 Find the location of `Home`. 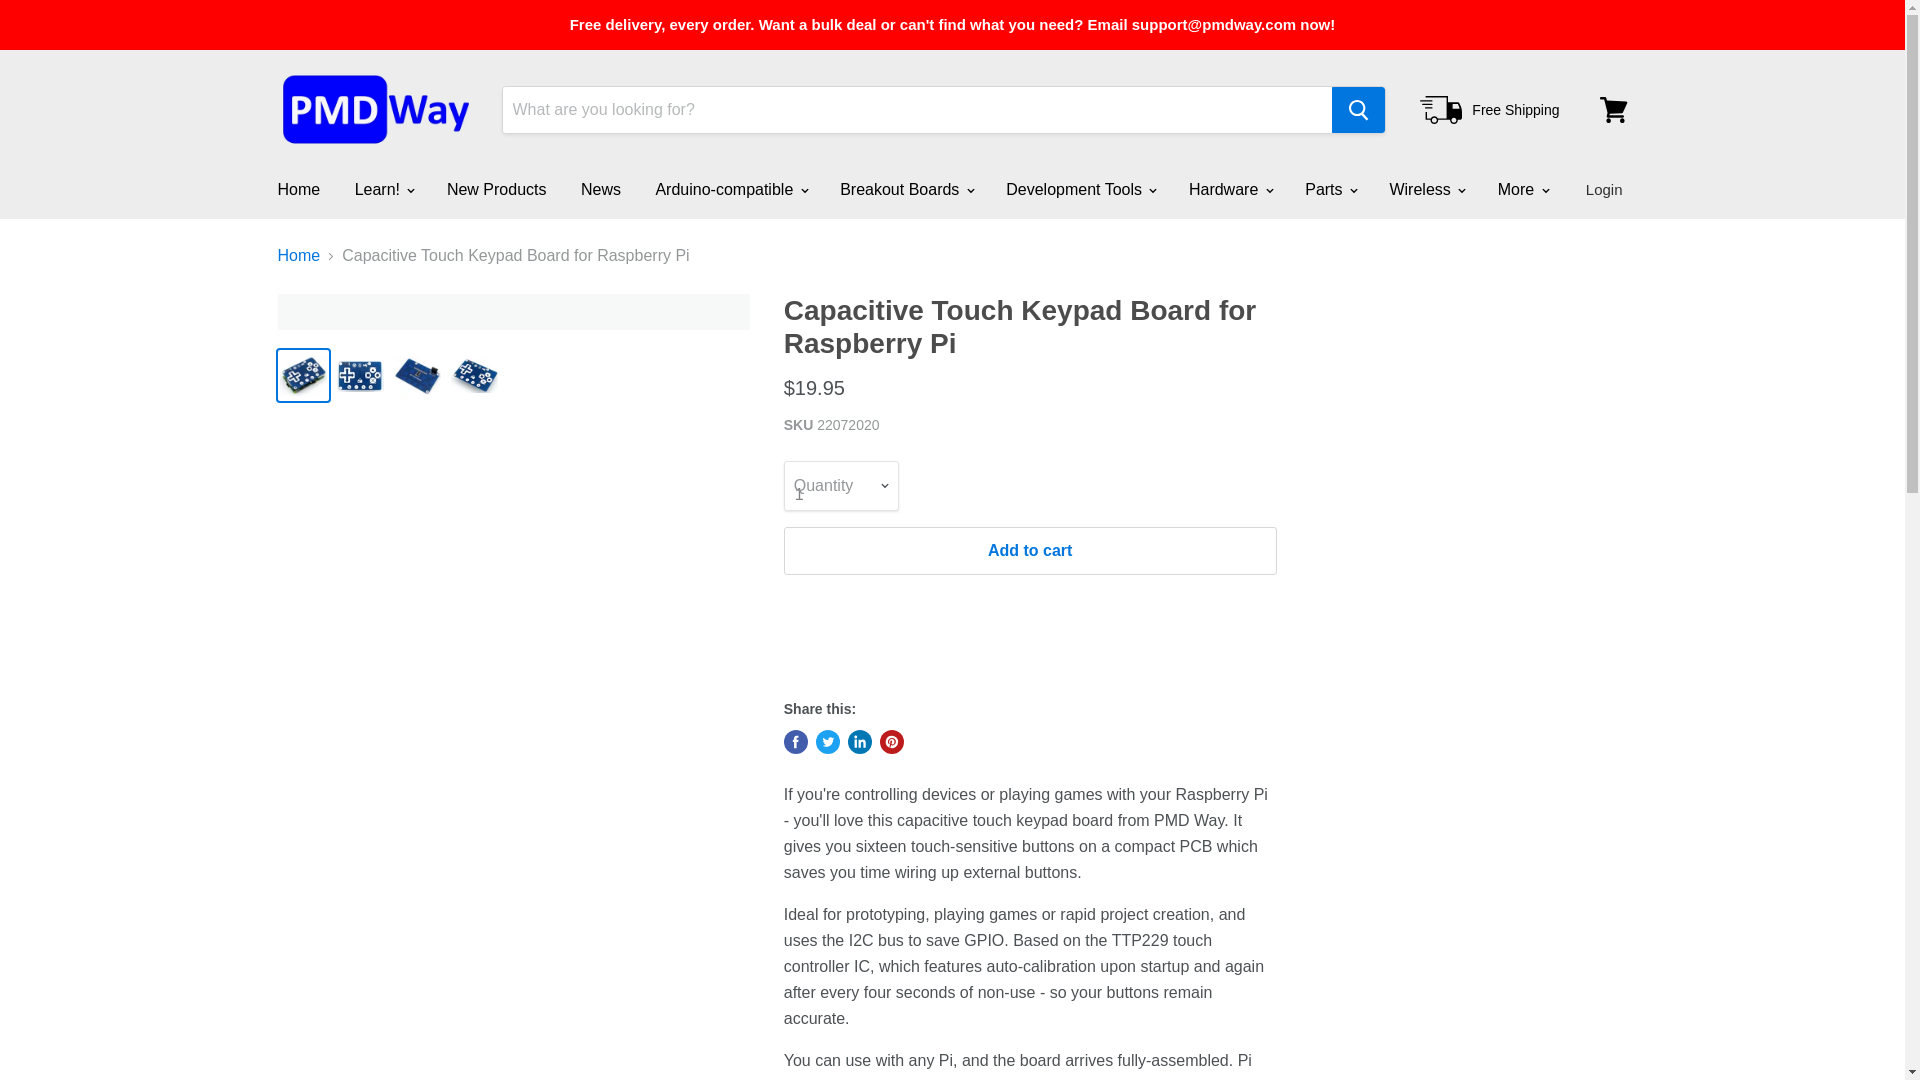

Home is located at coordinates (298, 189).